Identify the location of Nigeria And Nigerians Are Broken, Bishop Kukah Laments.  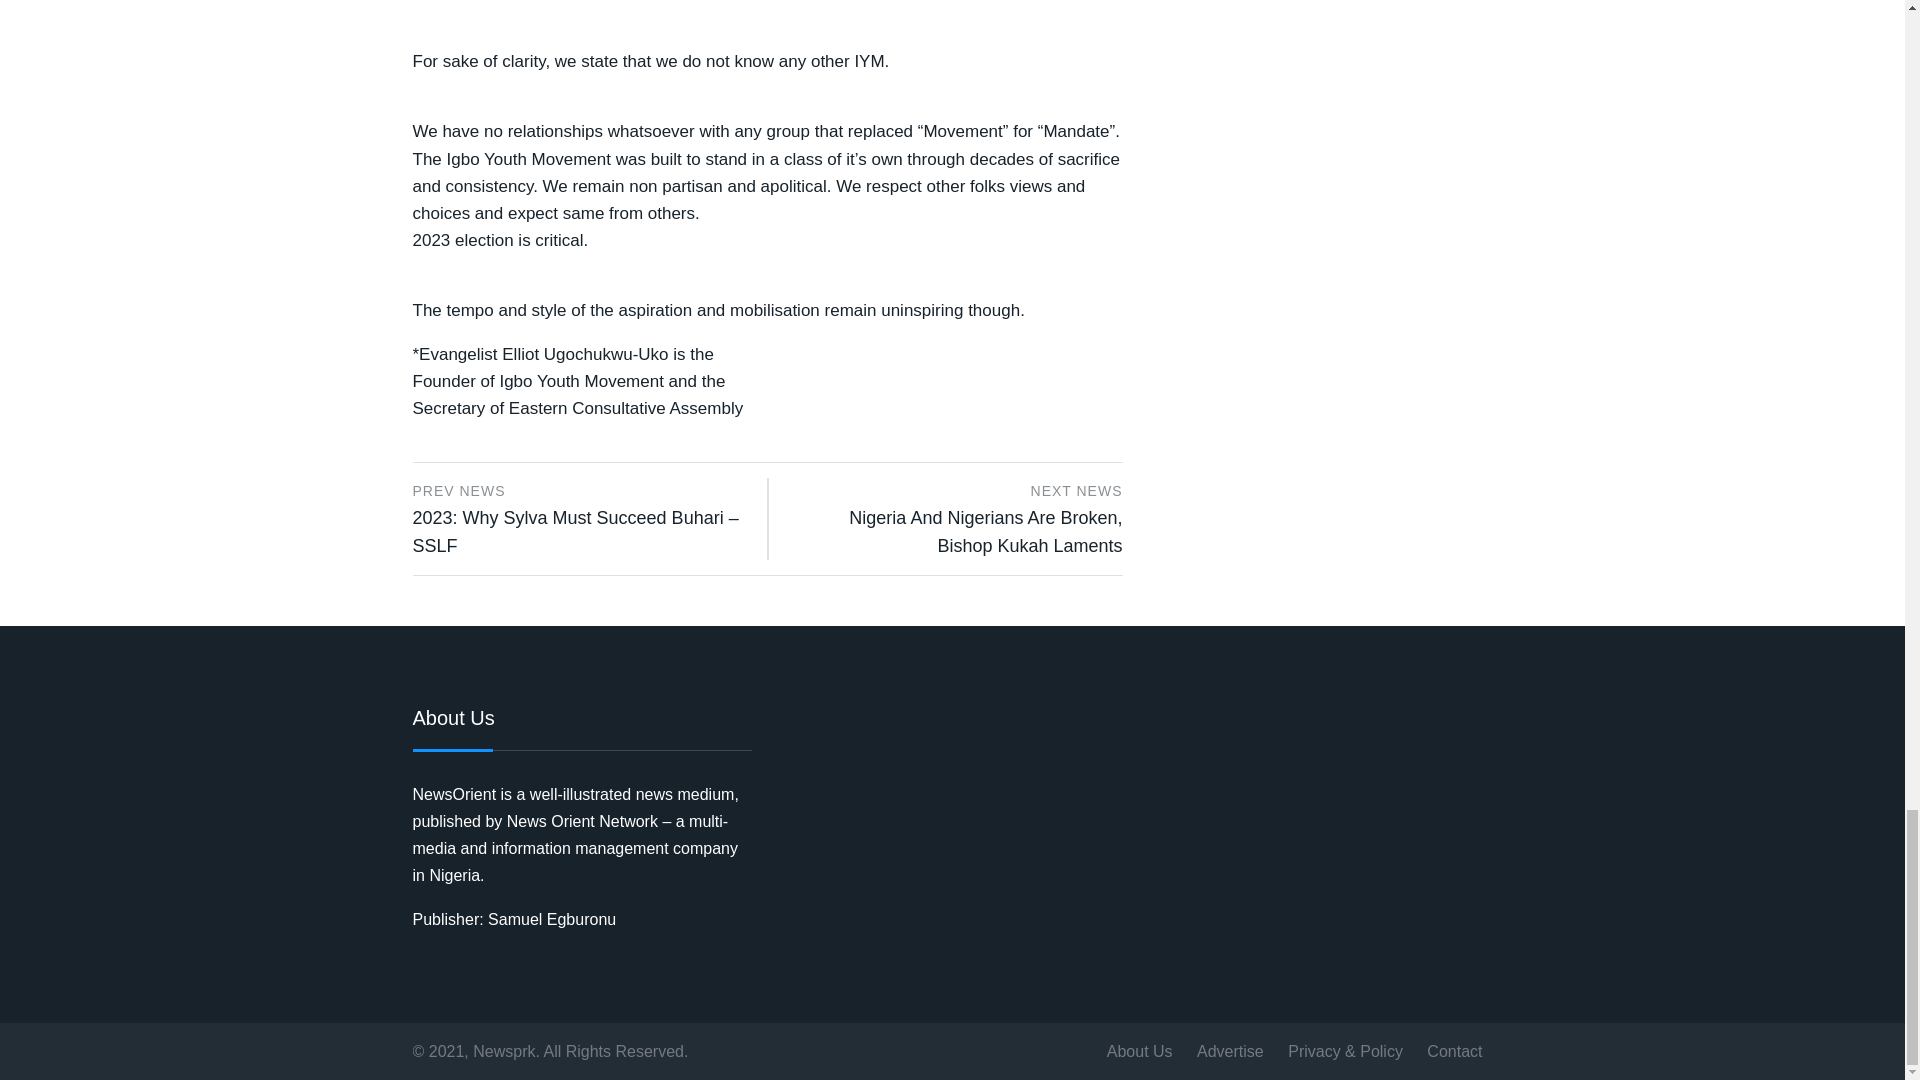
(984, 531).